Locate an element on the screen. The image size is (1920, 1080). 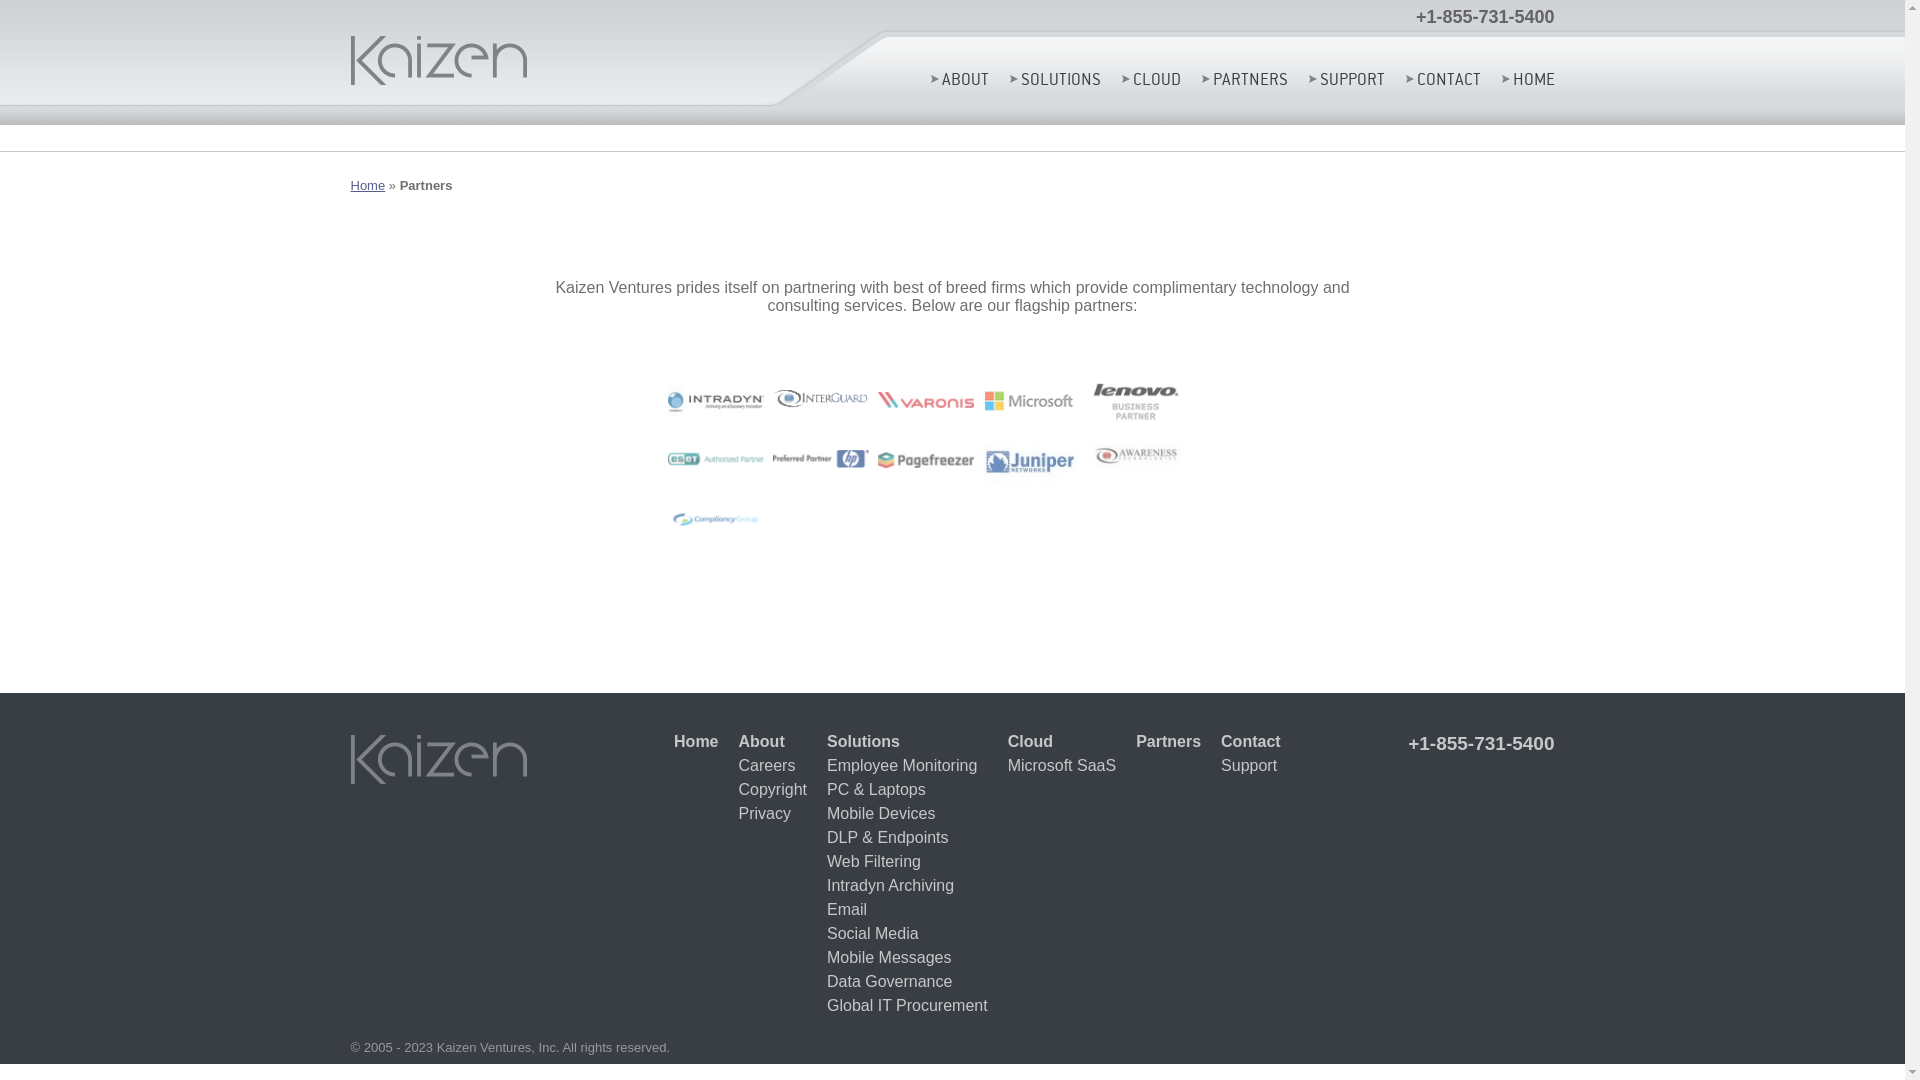
CLOUD is located at coordinates (1152, 79).